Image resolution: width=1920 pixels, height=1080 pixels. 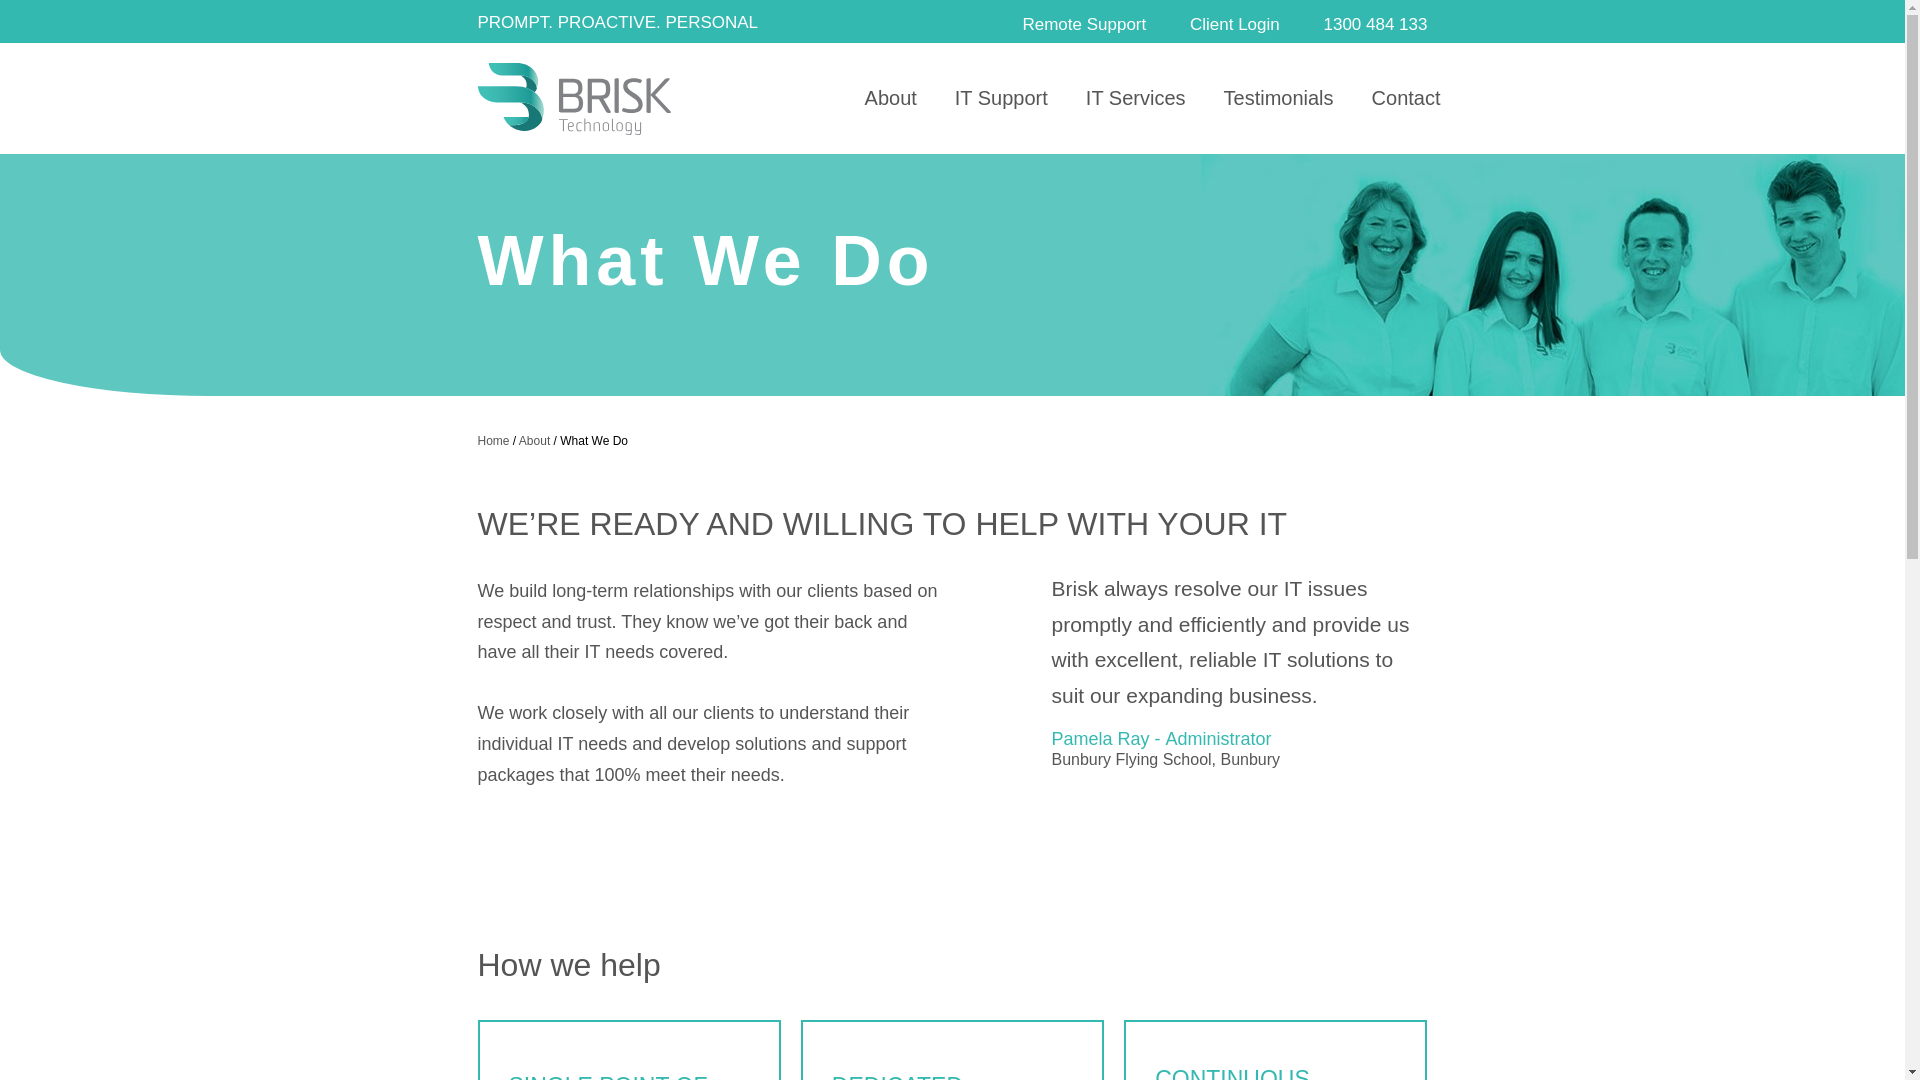 What do you see at coordinates (1002, 99) in the screenshot?
I see `IT Support` at bounding box center [1002, 99].